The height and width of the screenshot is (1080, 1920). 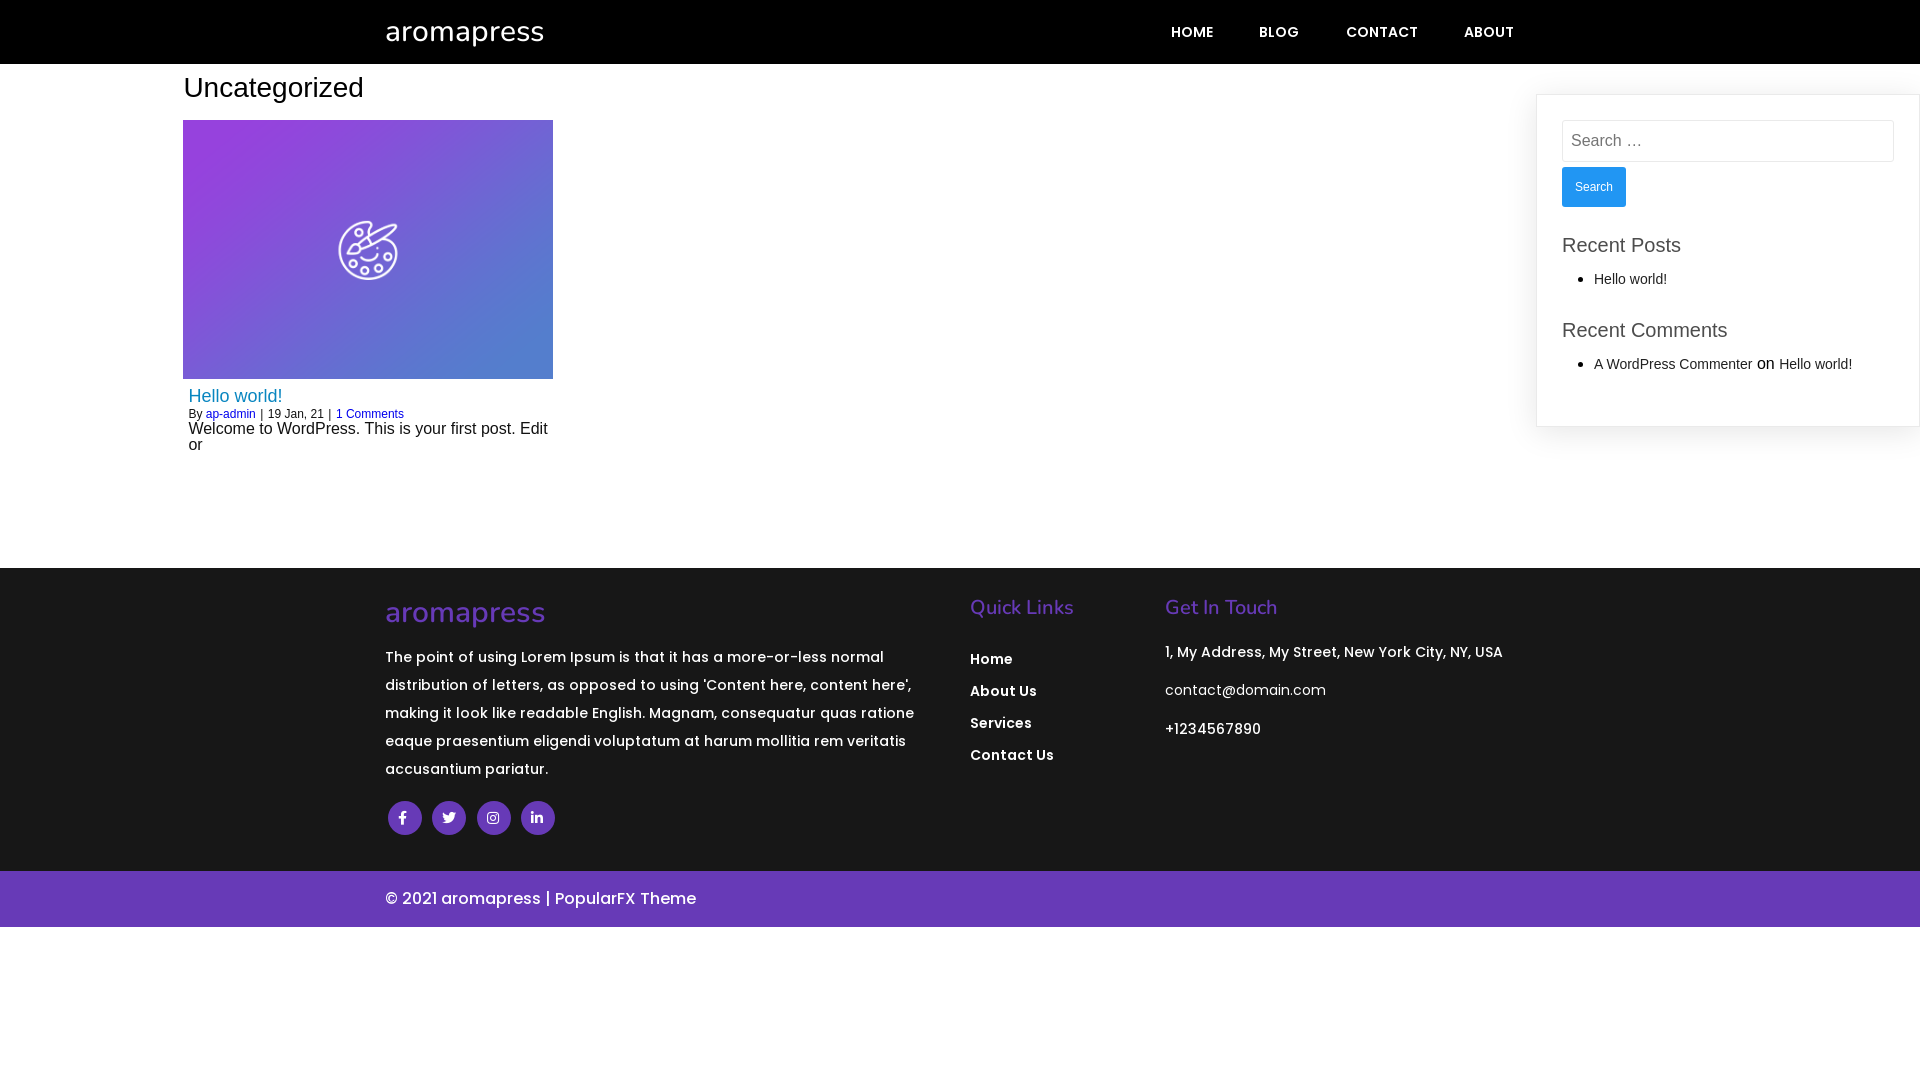 What do you see at coordinates (231, 414) in the screenshot?
I see `ap-admin` at bounding box center [231, 414].